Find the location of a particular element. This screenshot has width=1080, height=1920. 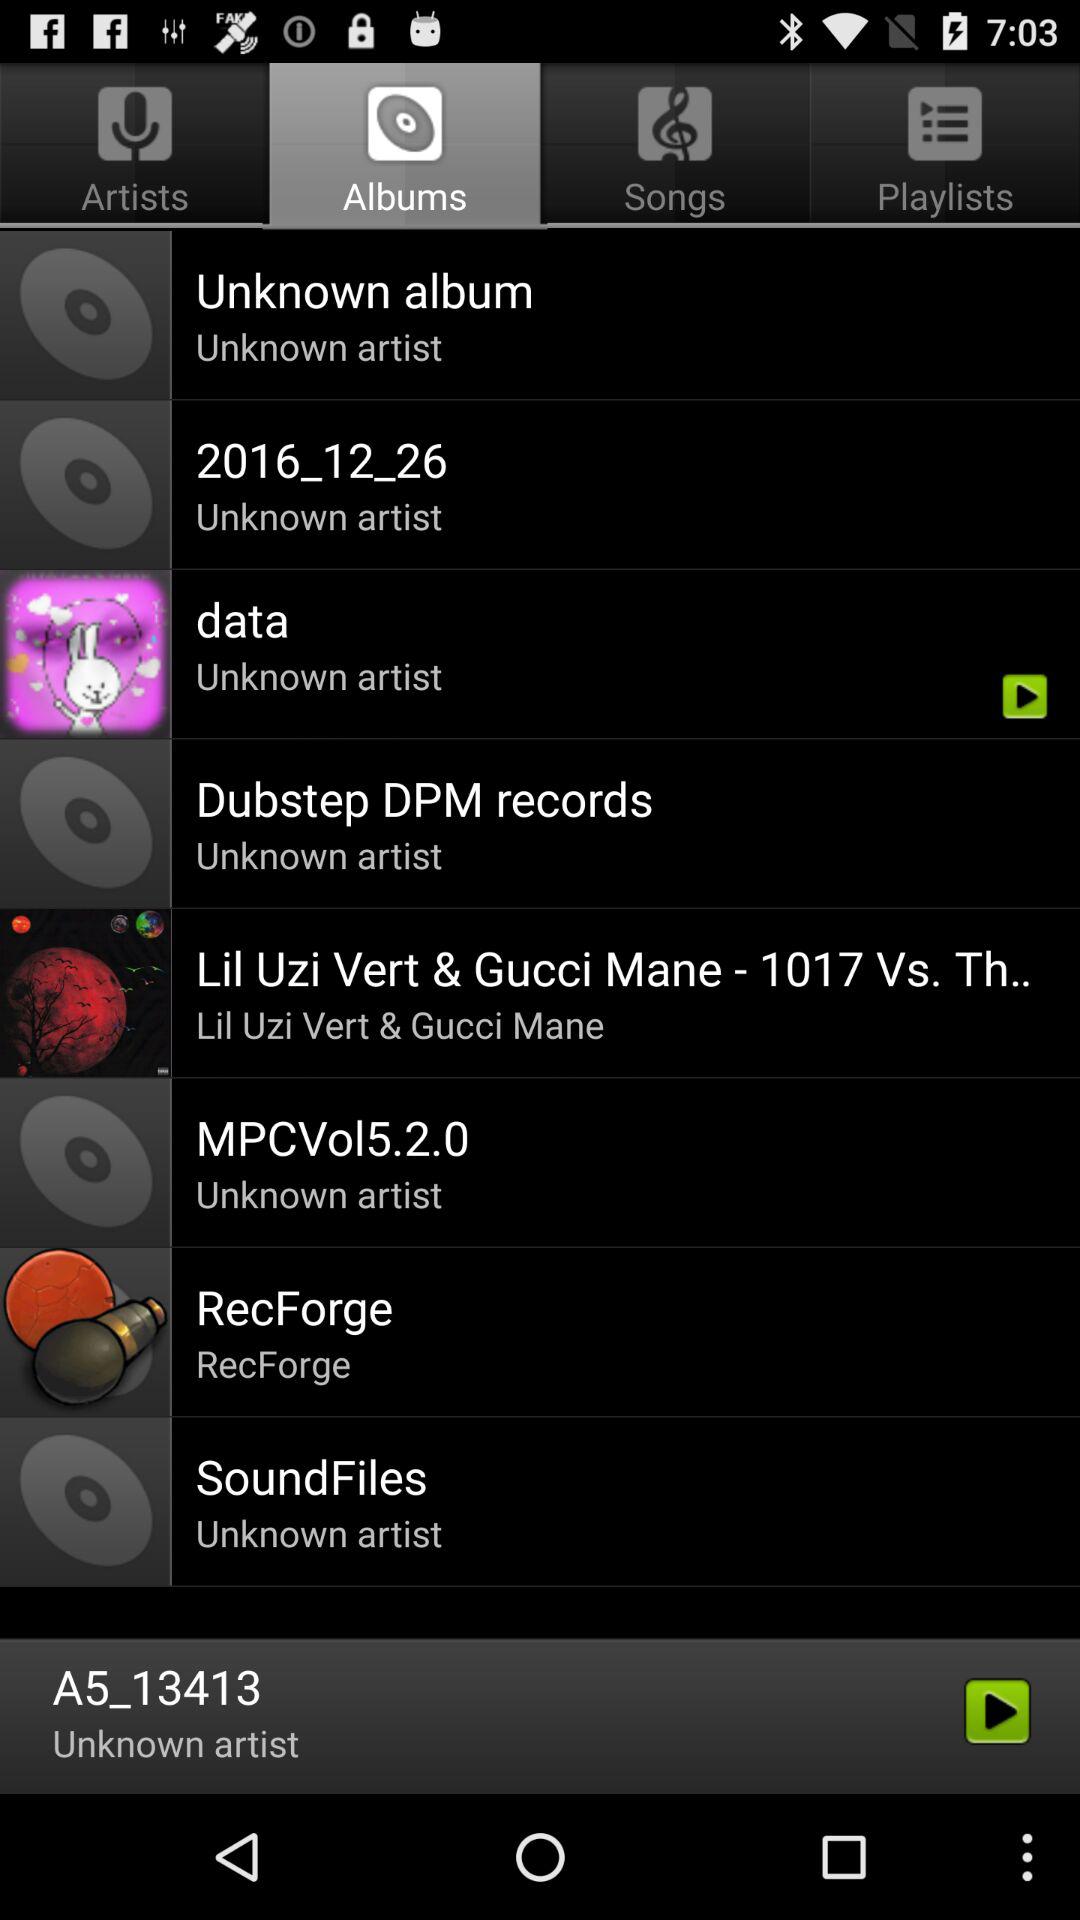

scroll until albums icon is located at coordinates (404, 146).